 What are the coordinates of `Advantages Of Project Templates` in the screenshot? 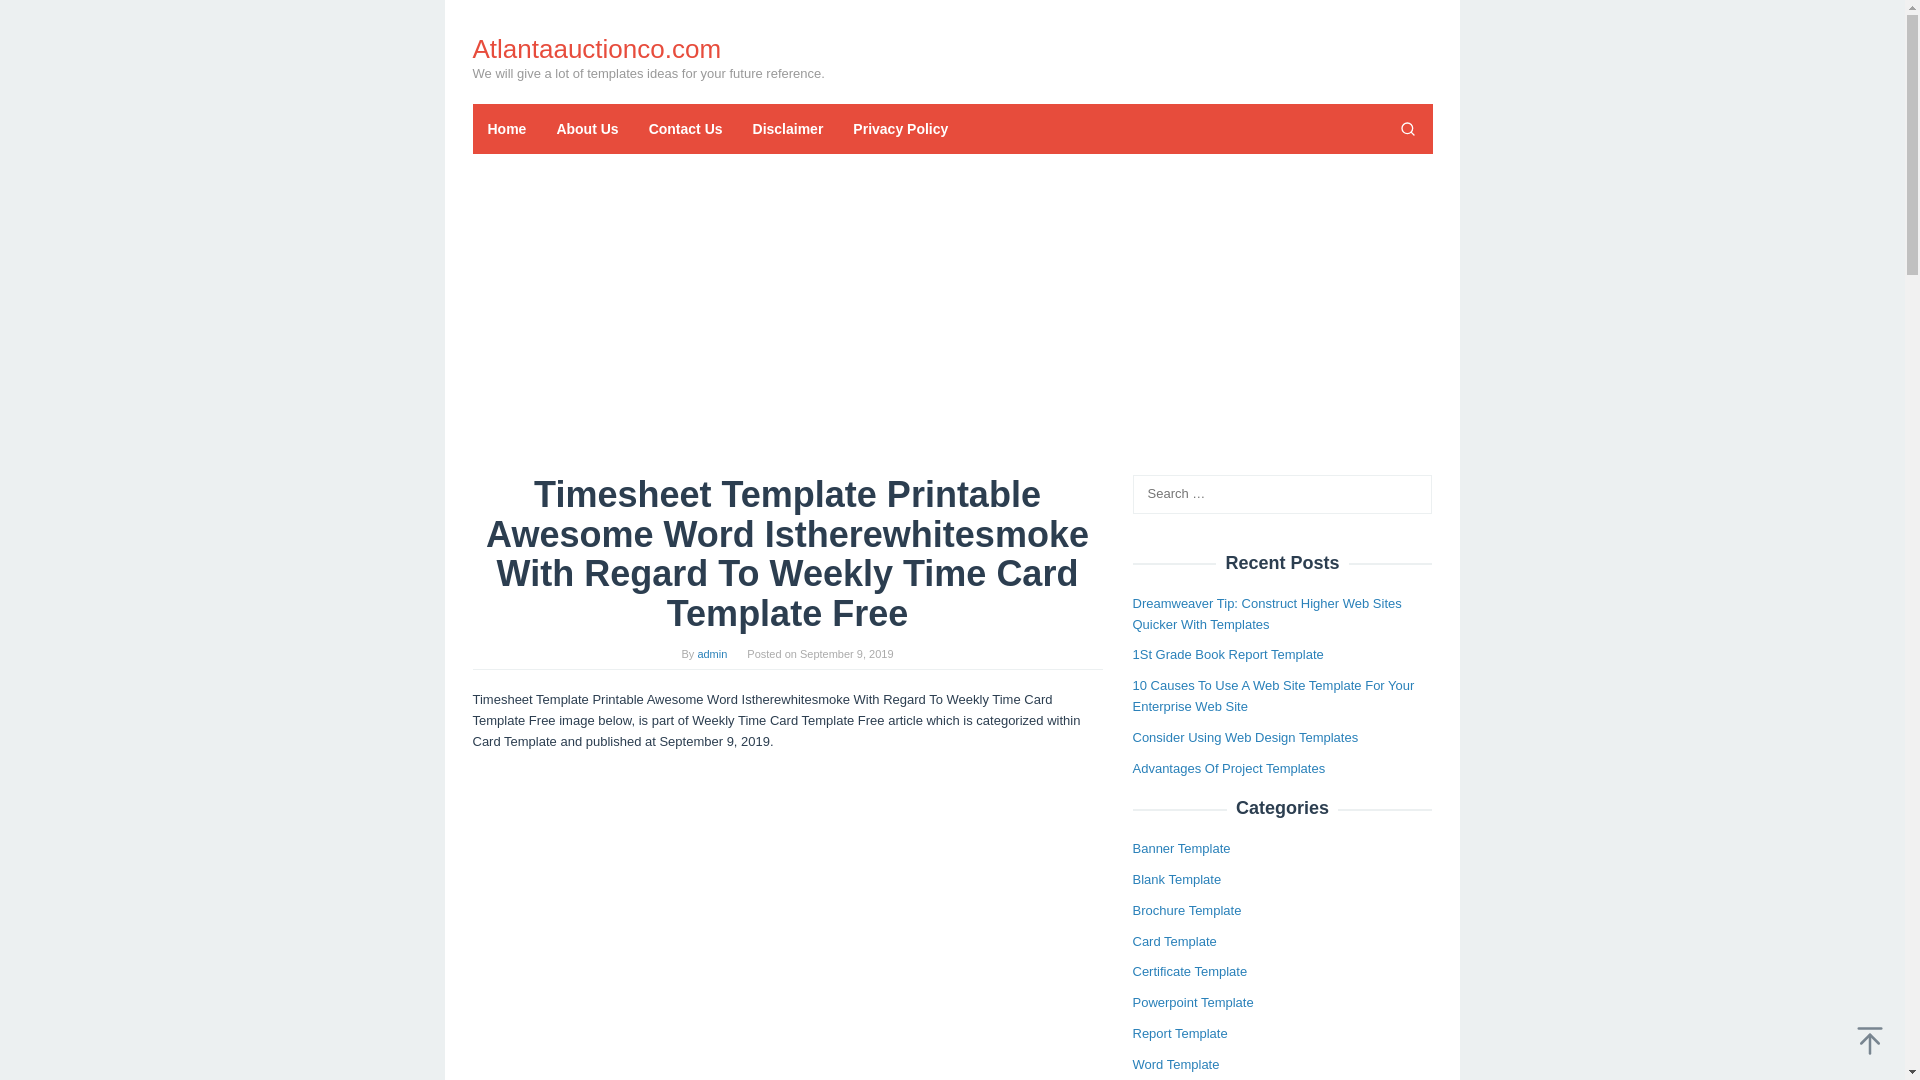 It's located at (1228, 768).